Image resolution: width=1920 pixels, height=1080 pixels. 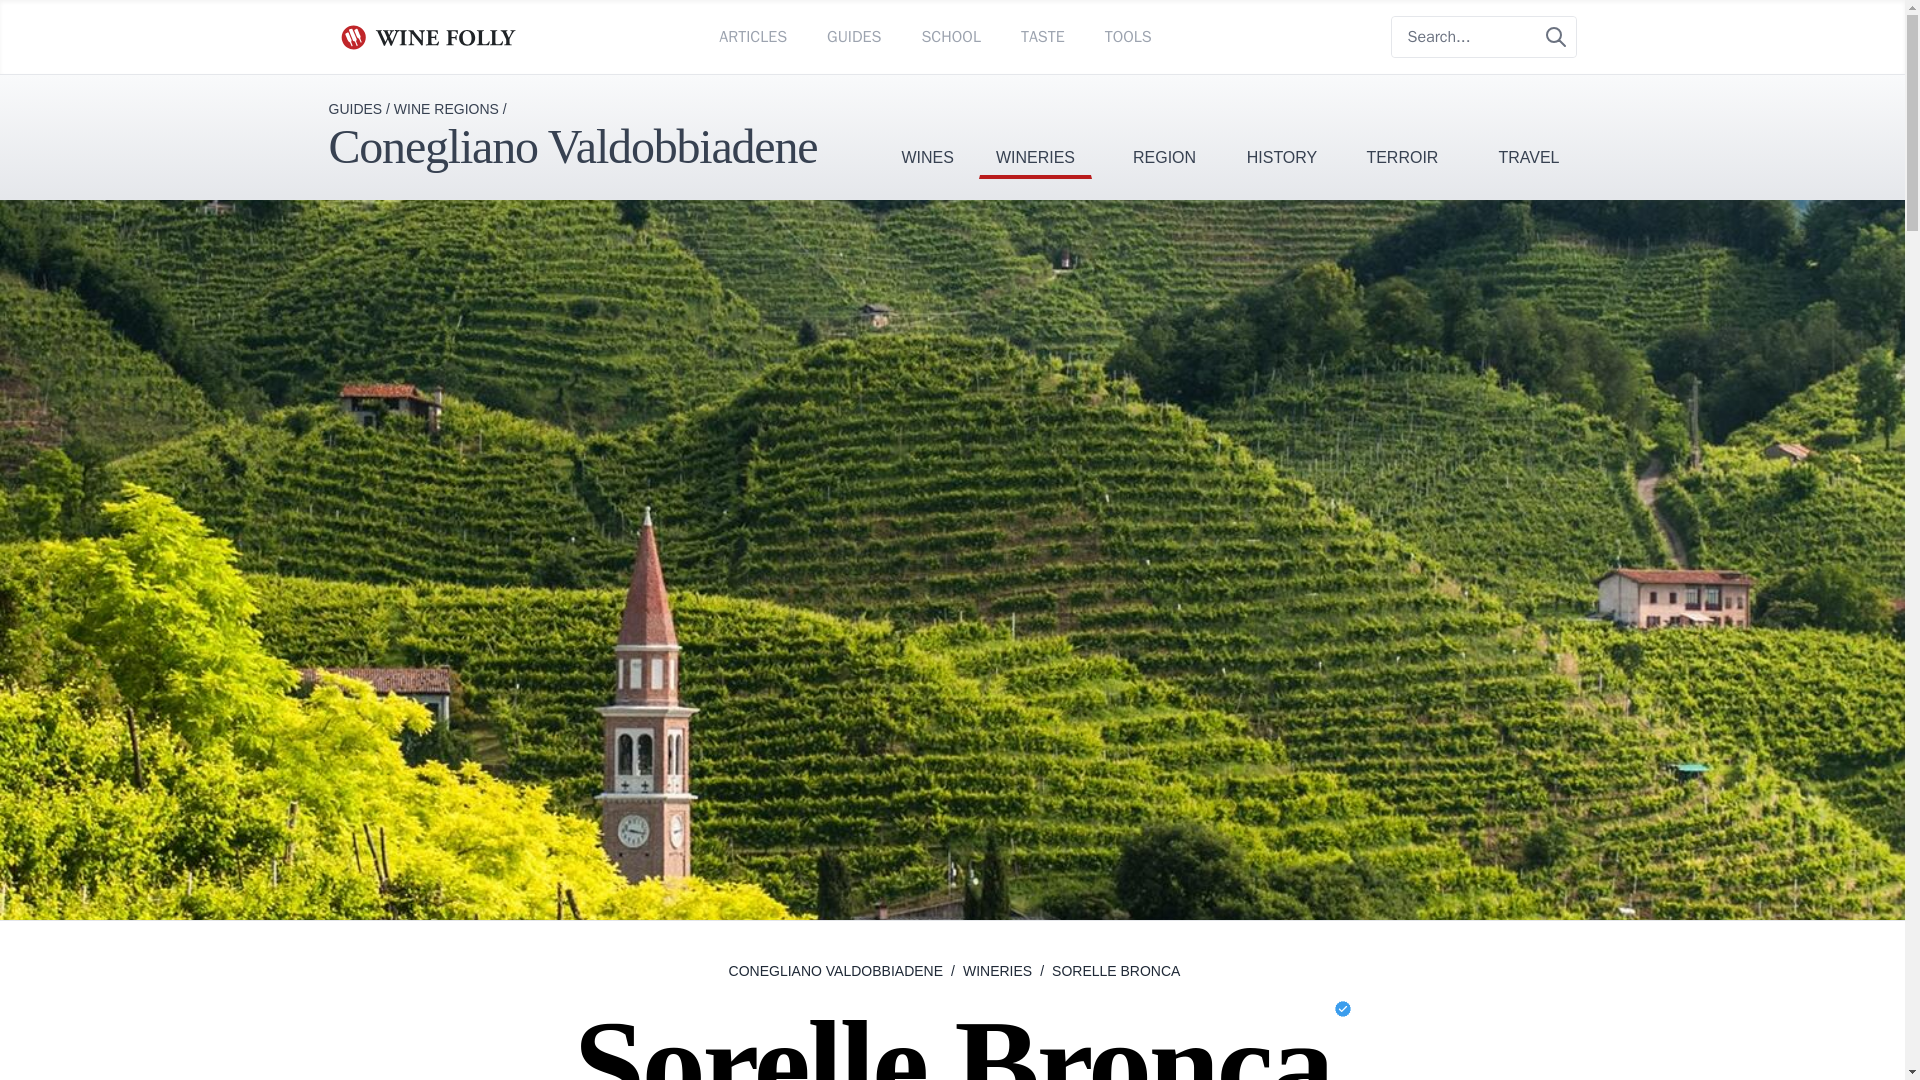 I want to click on Verified Organization, so click(x=1342, y=1009).